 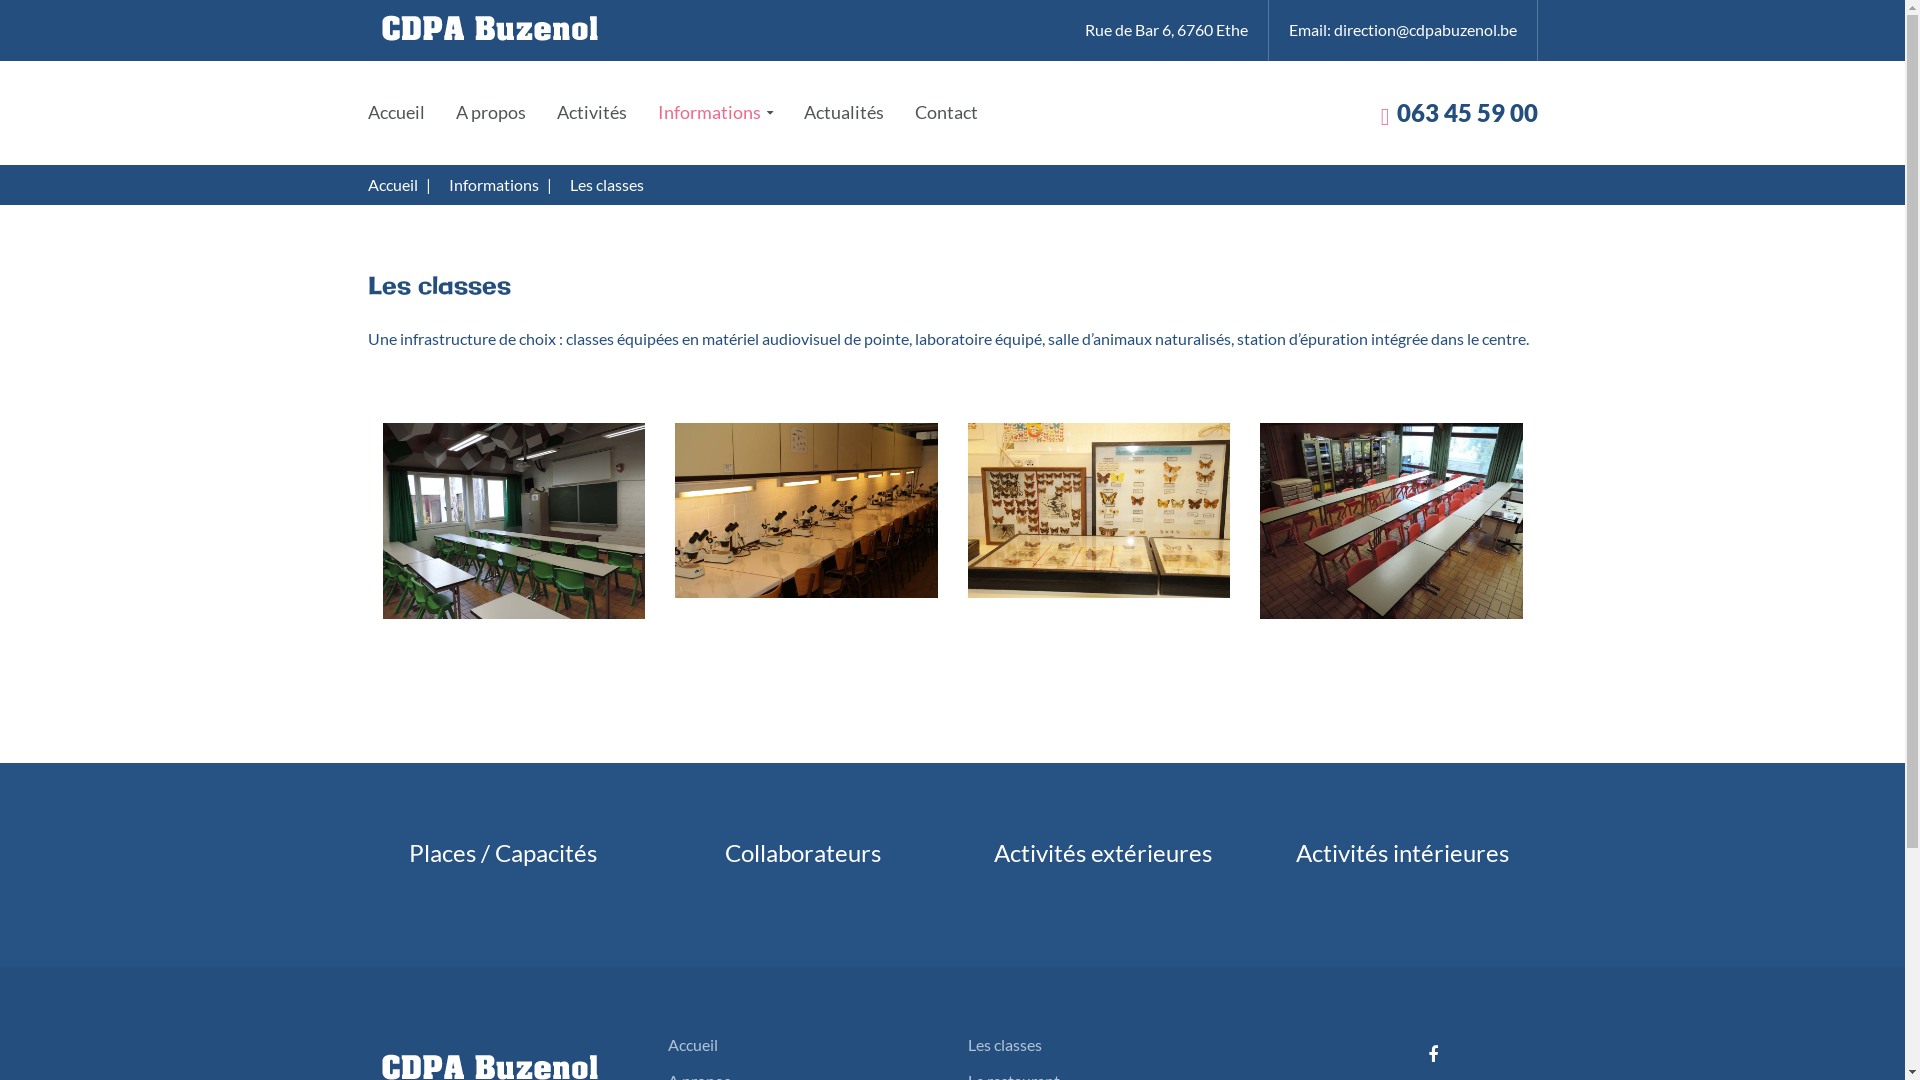 What do you see at coordinates (1005, 1044) in the screenshot?
I see `Les classes` at bounding box center [1005, 1044].